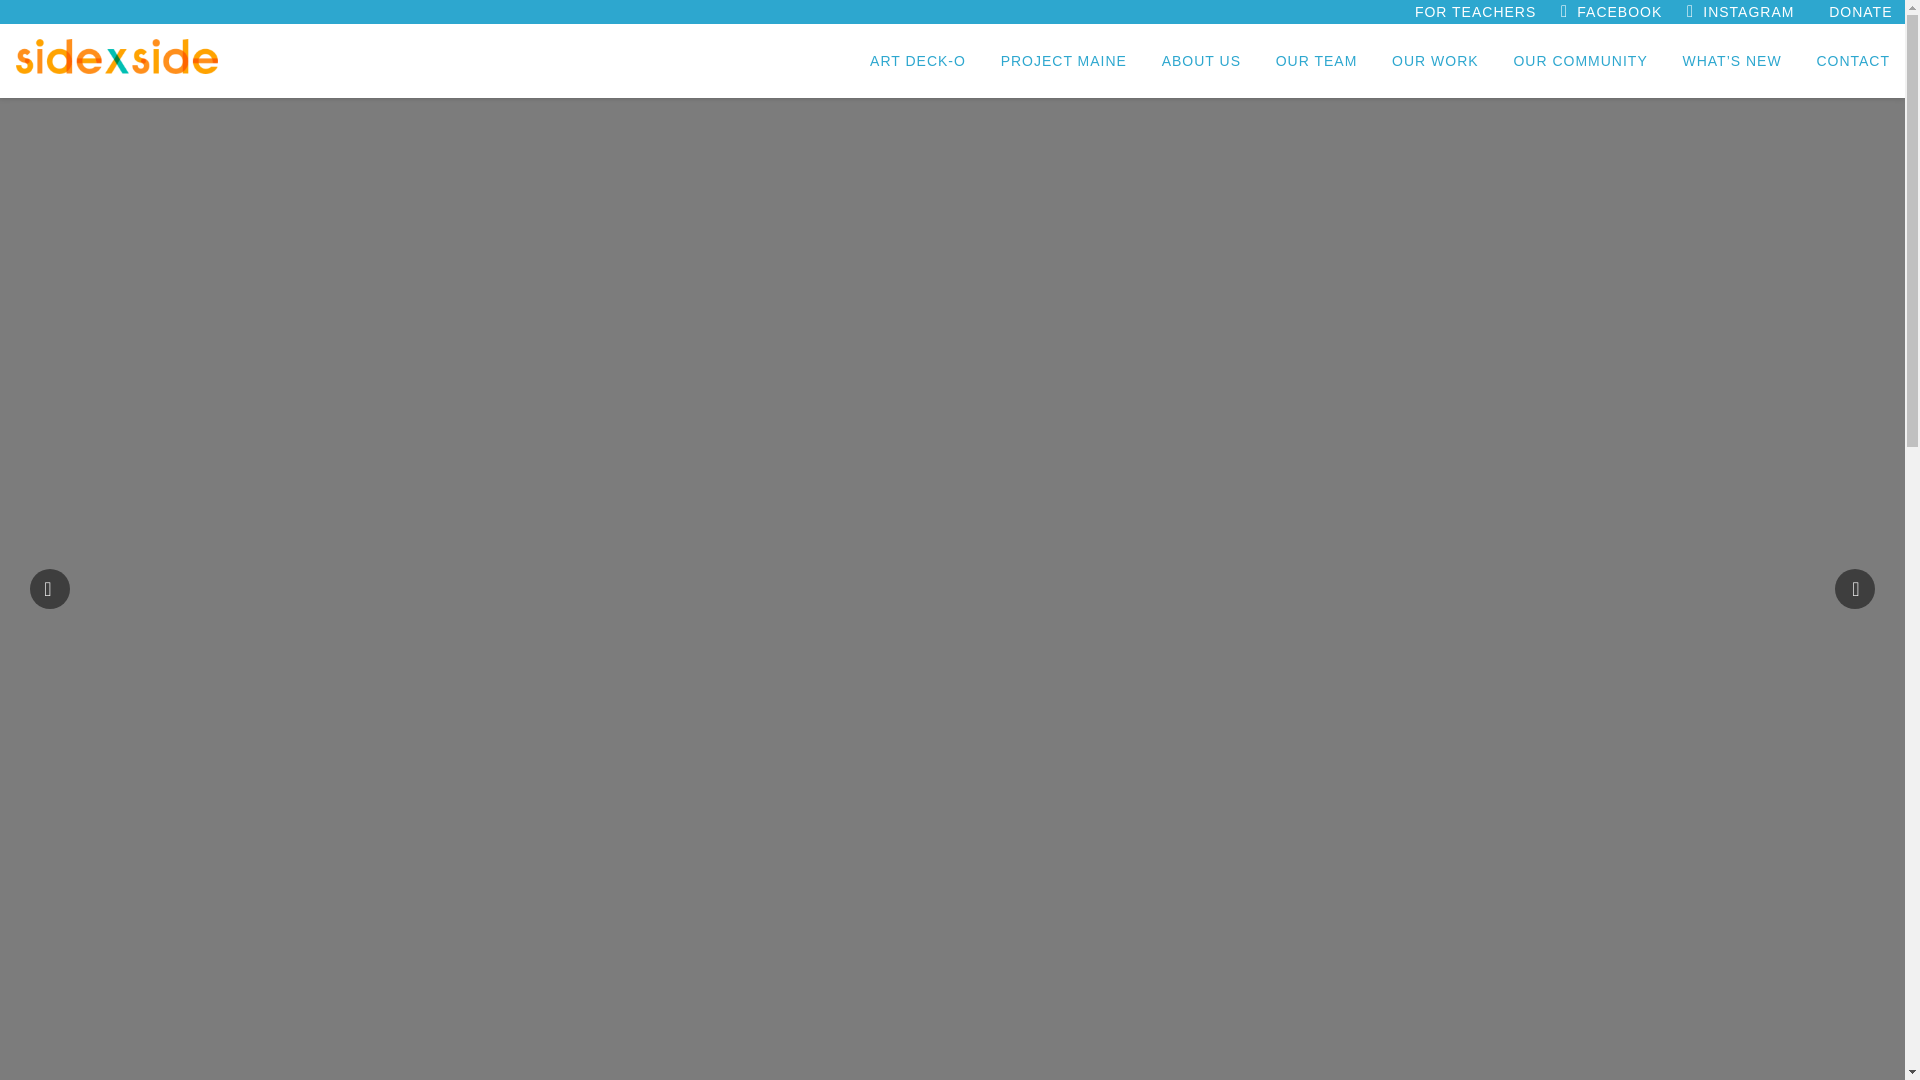 The width and height of the screenshot is (1920, 1080). I want to click on ABOUT US, so click(1200, 60).